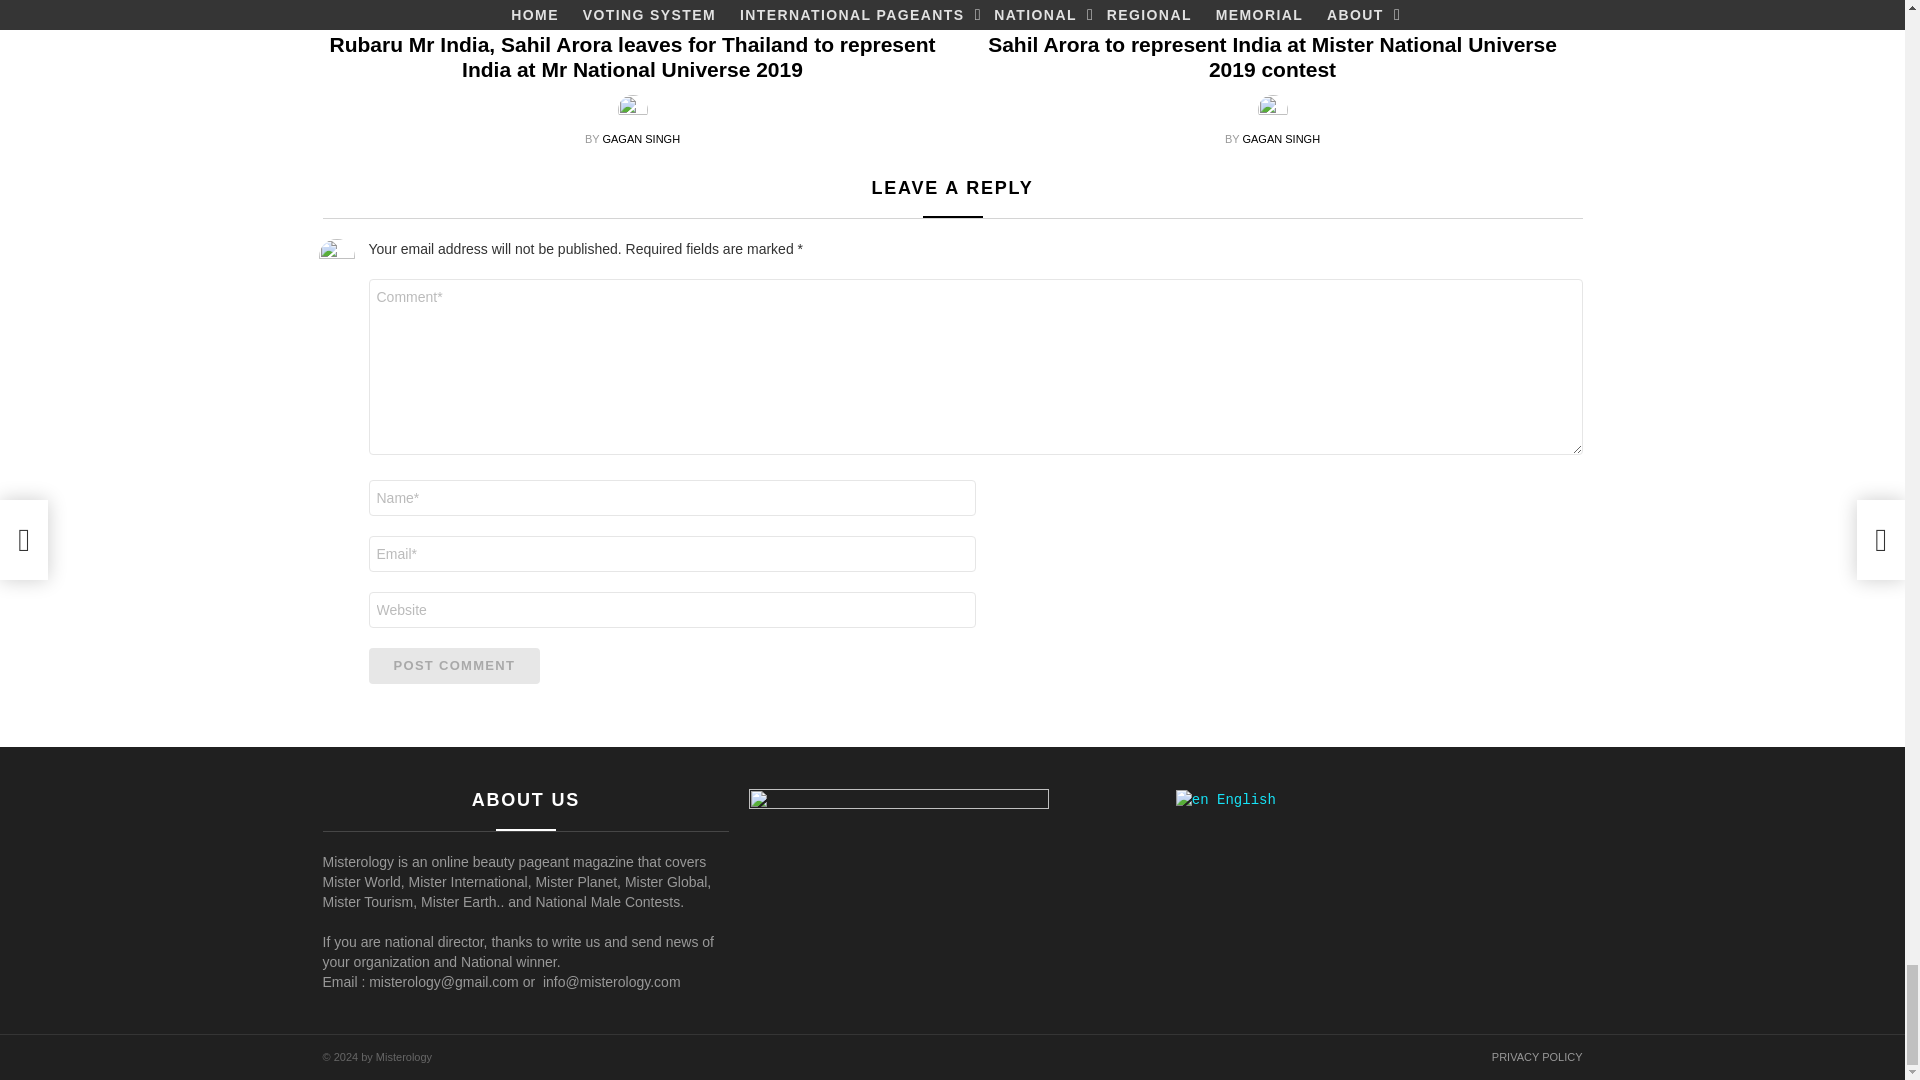 This screenshot has width=1920, height=1080. Describe the element at coordinates (1281, 138) in the screenshot. I see `Posts by Gagan Singh` at that location.